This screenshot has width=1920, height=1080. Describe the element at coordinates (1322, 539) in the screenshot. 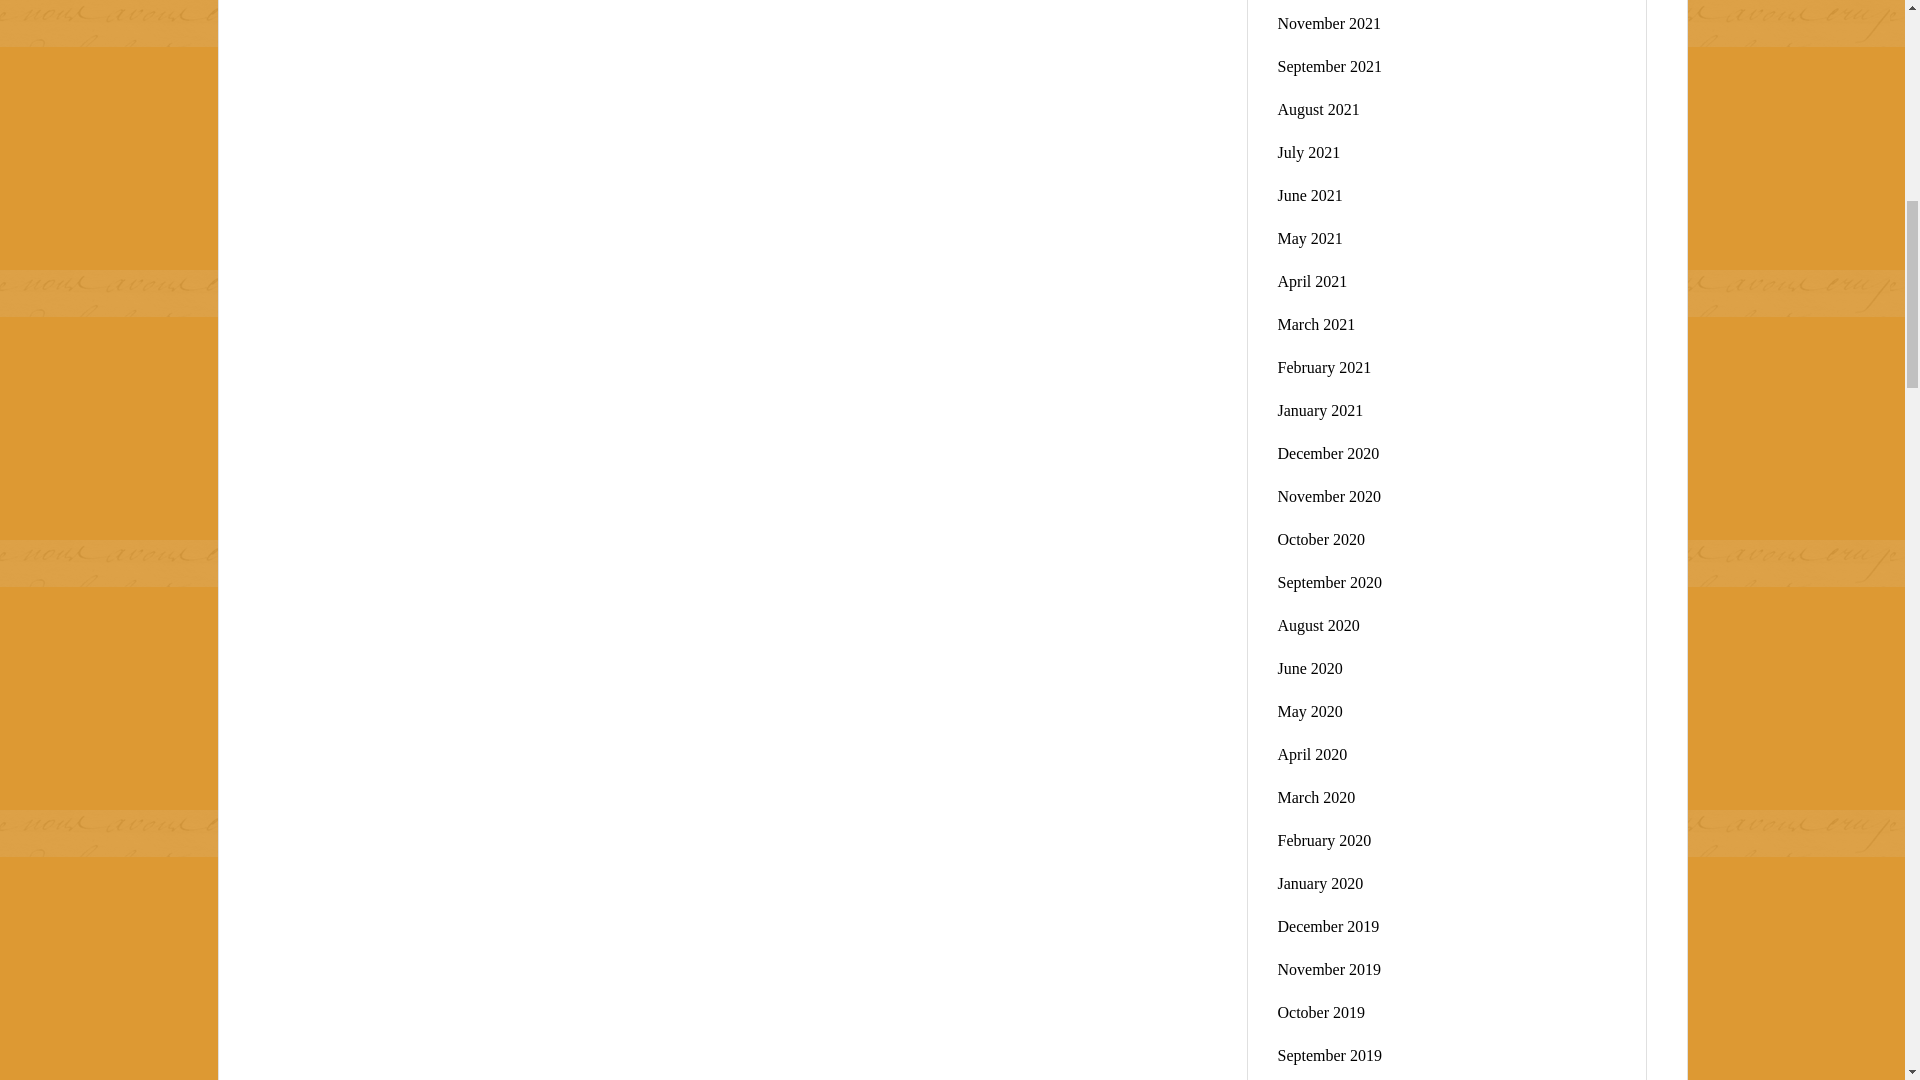

I see `October 2020` at that location.